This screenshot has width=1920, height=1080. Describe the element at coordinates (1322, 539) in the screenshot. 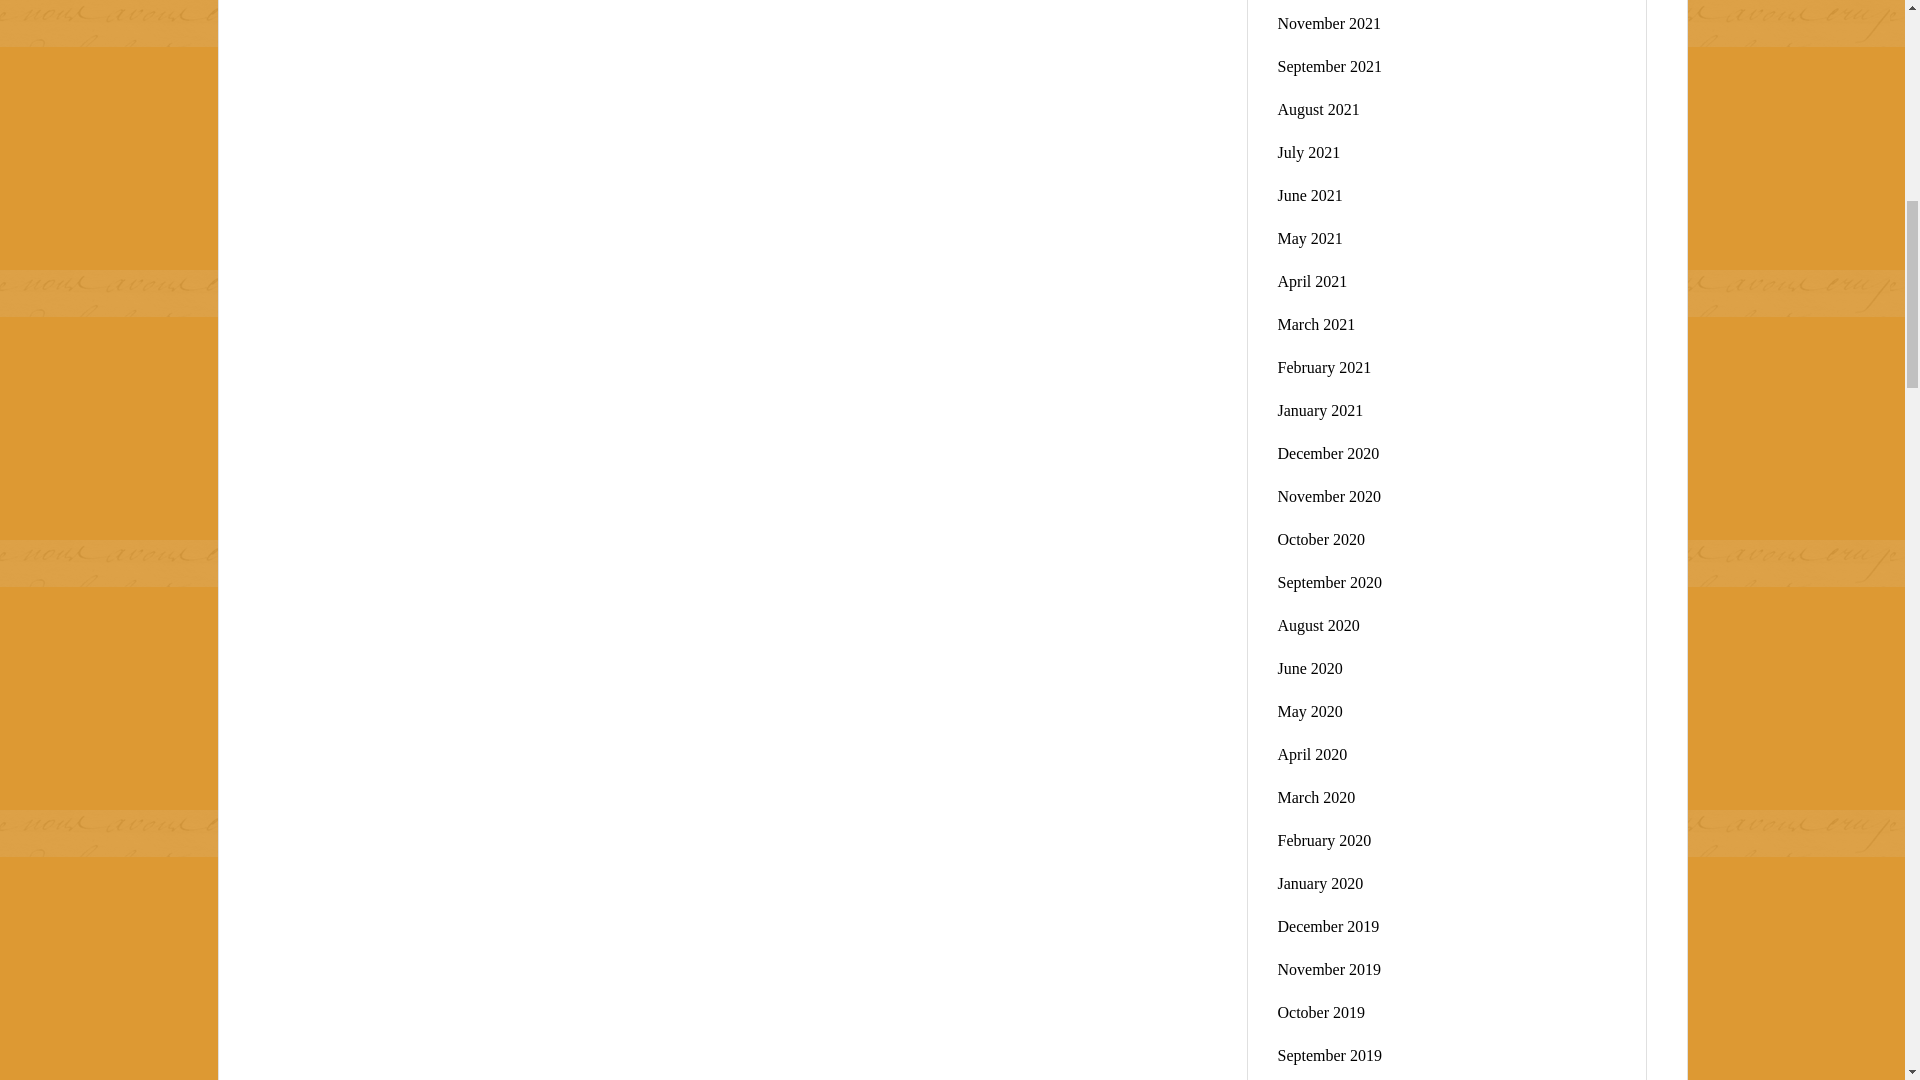

I see `October 2020` at that location.